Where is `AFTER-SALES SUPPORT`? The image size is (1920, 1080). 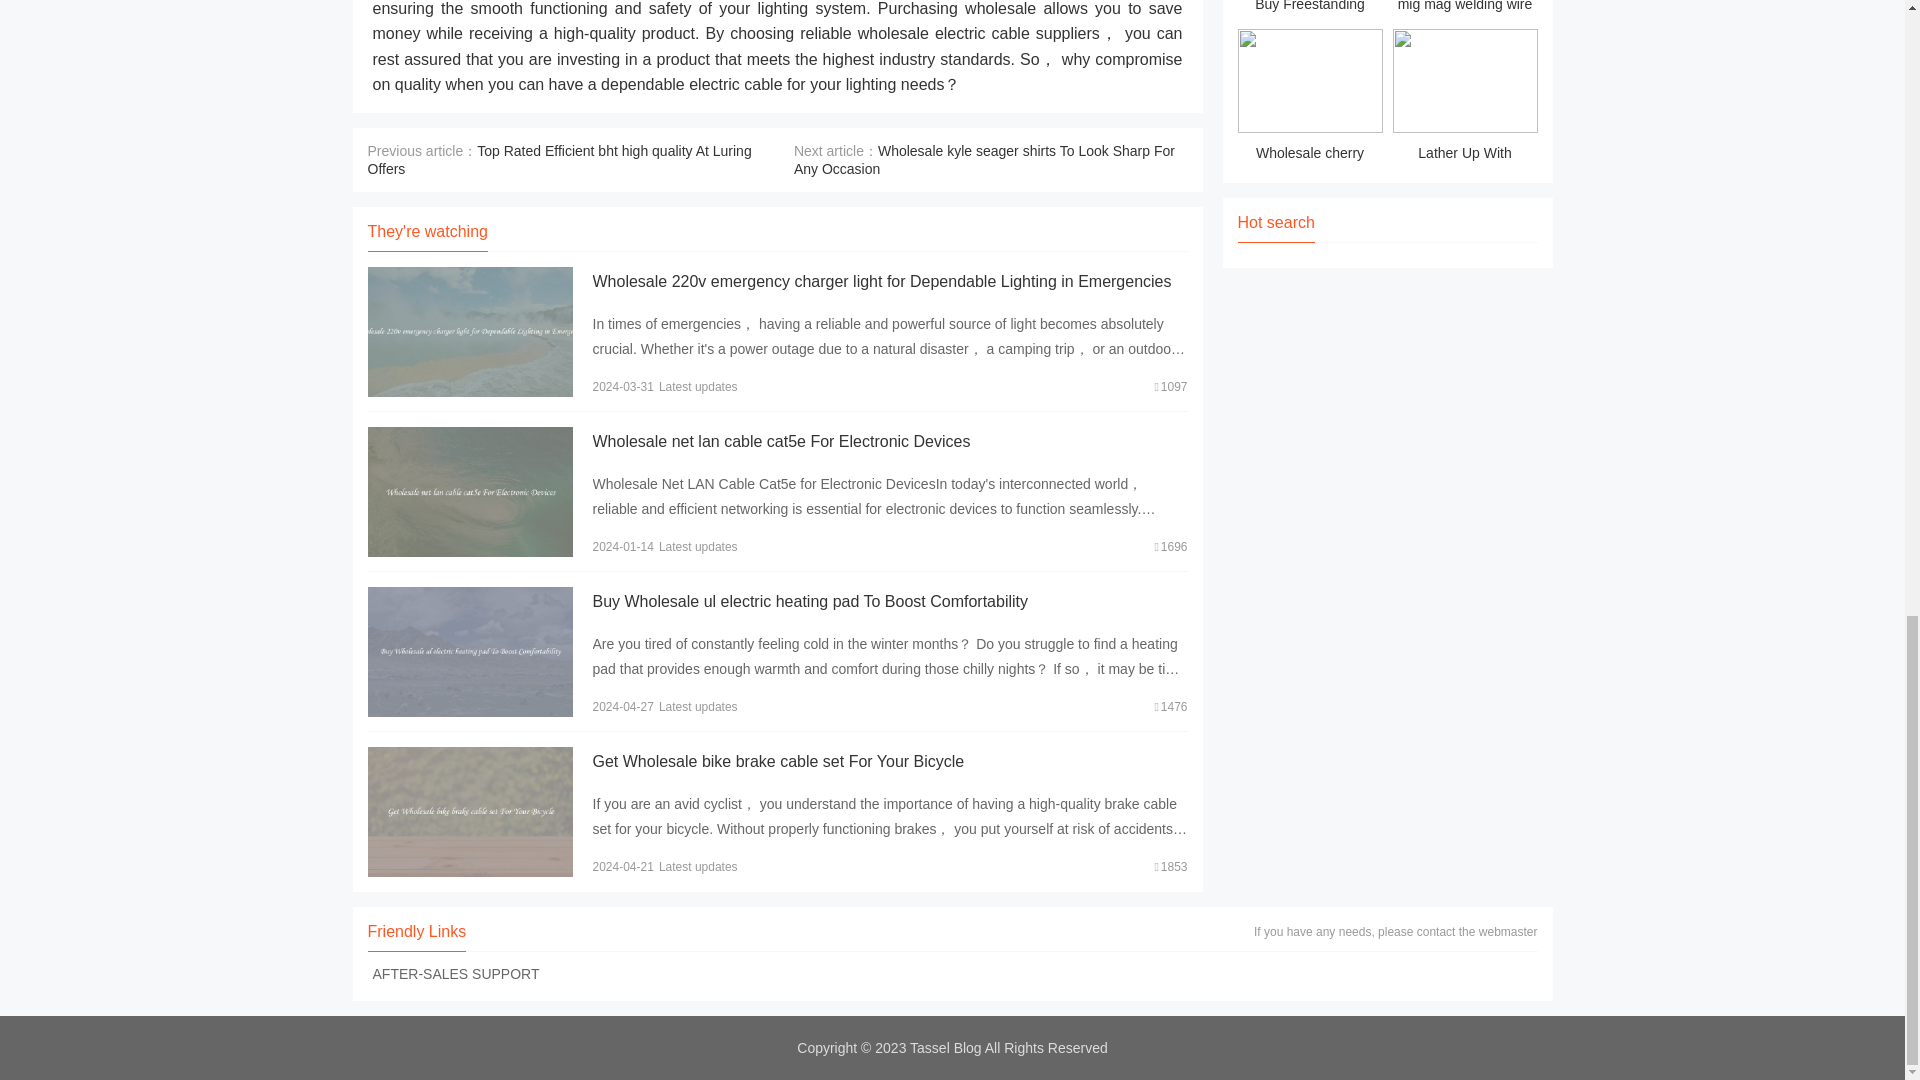 AFTER-SALES SUPPORT is located at coordinates (456, 973).